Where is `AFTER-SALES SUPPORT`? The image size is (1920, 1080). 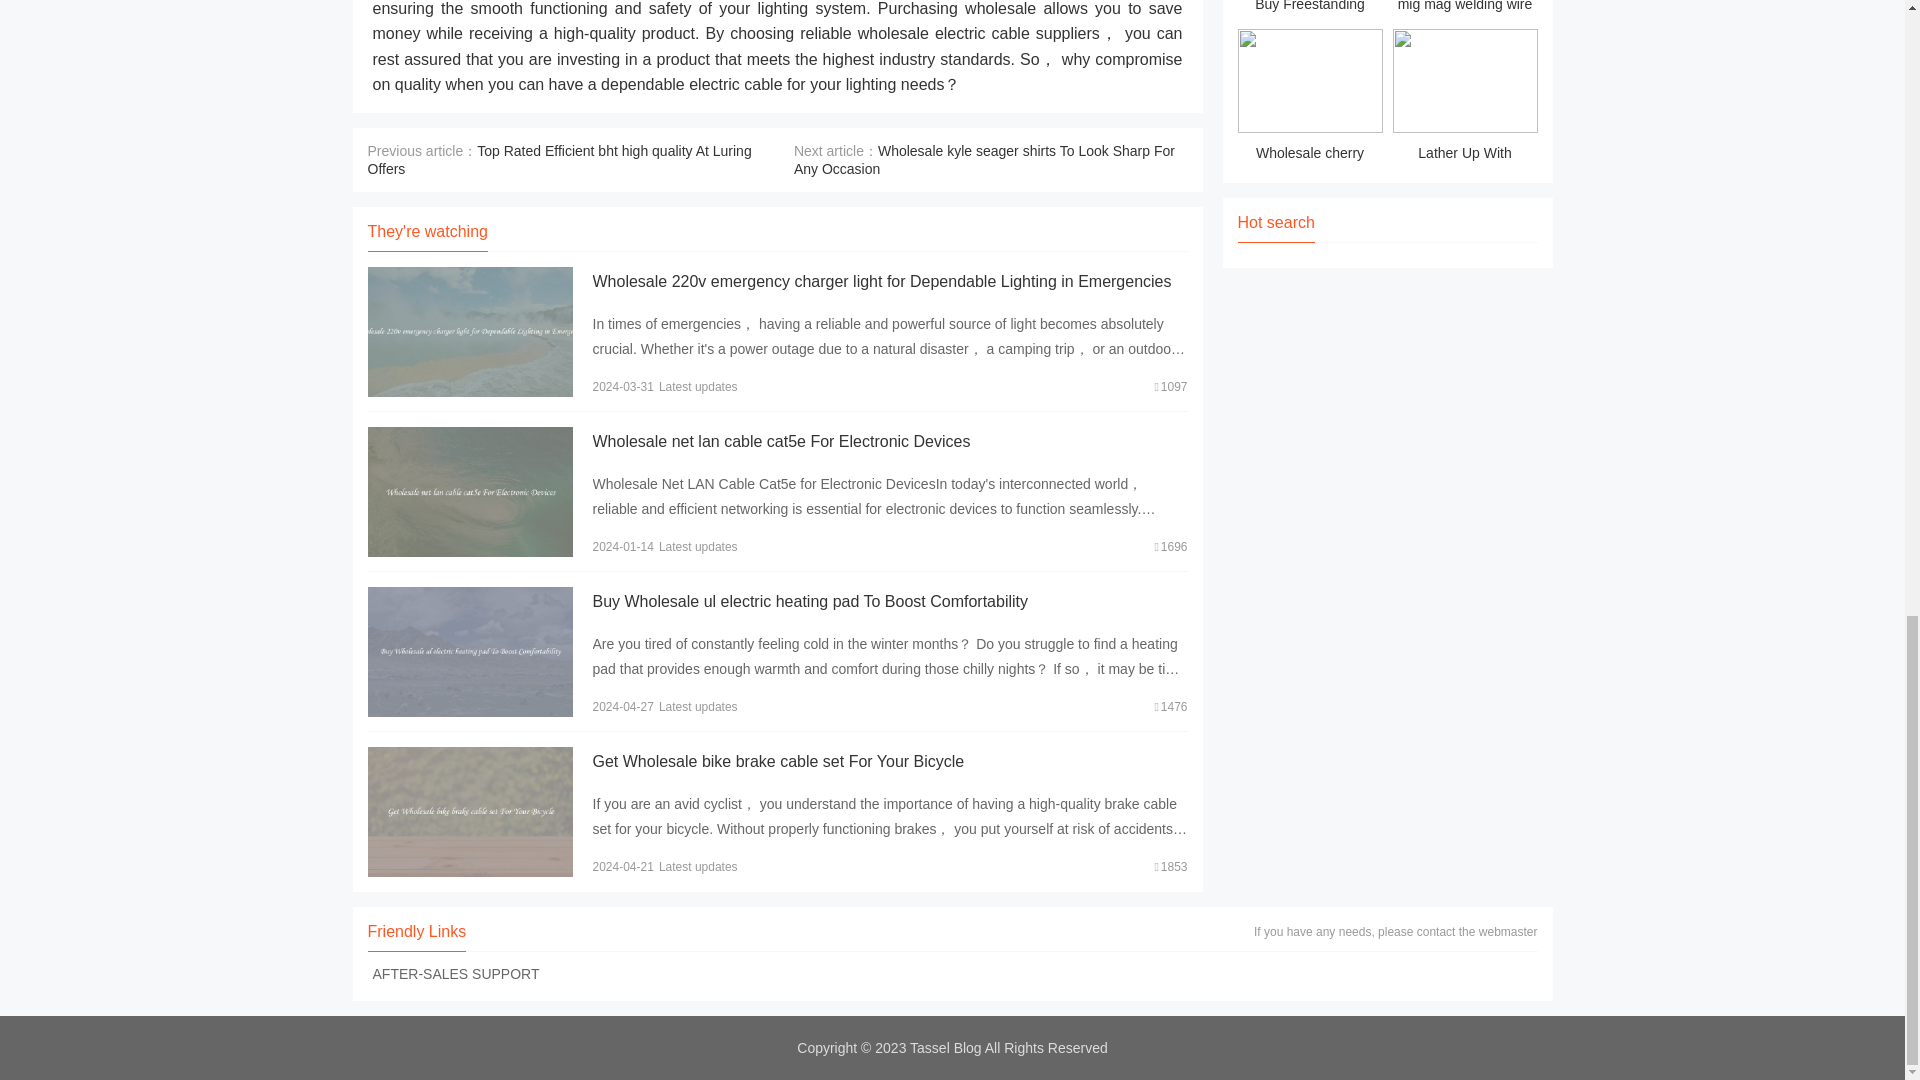 AFTER-SALES SUPPORT is located at coordinates (456, 973).